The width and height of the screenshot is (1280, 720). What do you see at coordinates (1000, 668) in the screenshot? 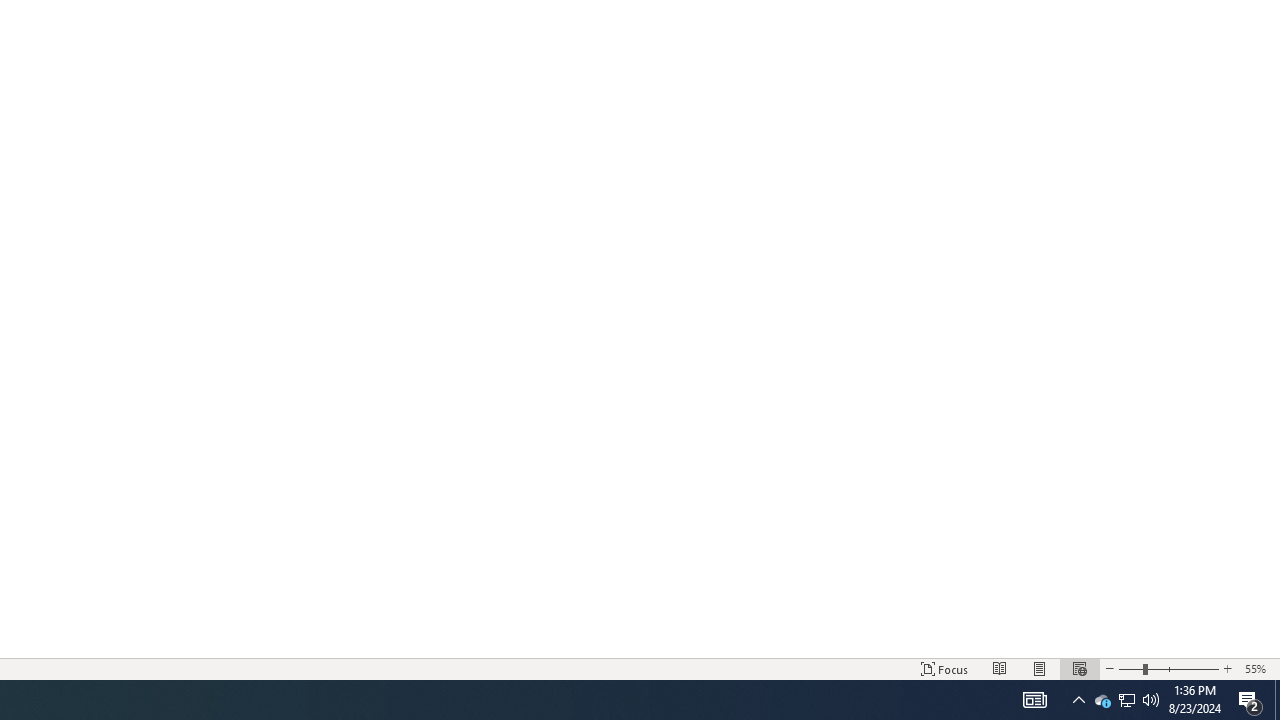
I see `Read Mode` at bounding box center [1000, 668].